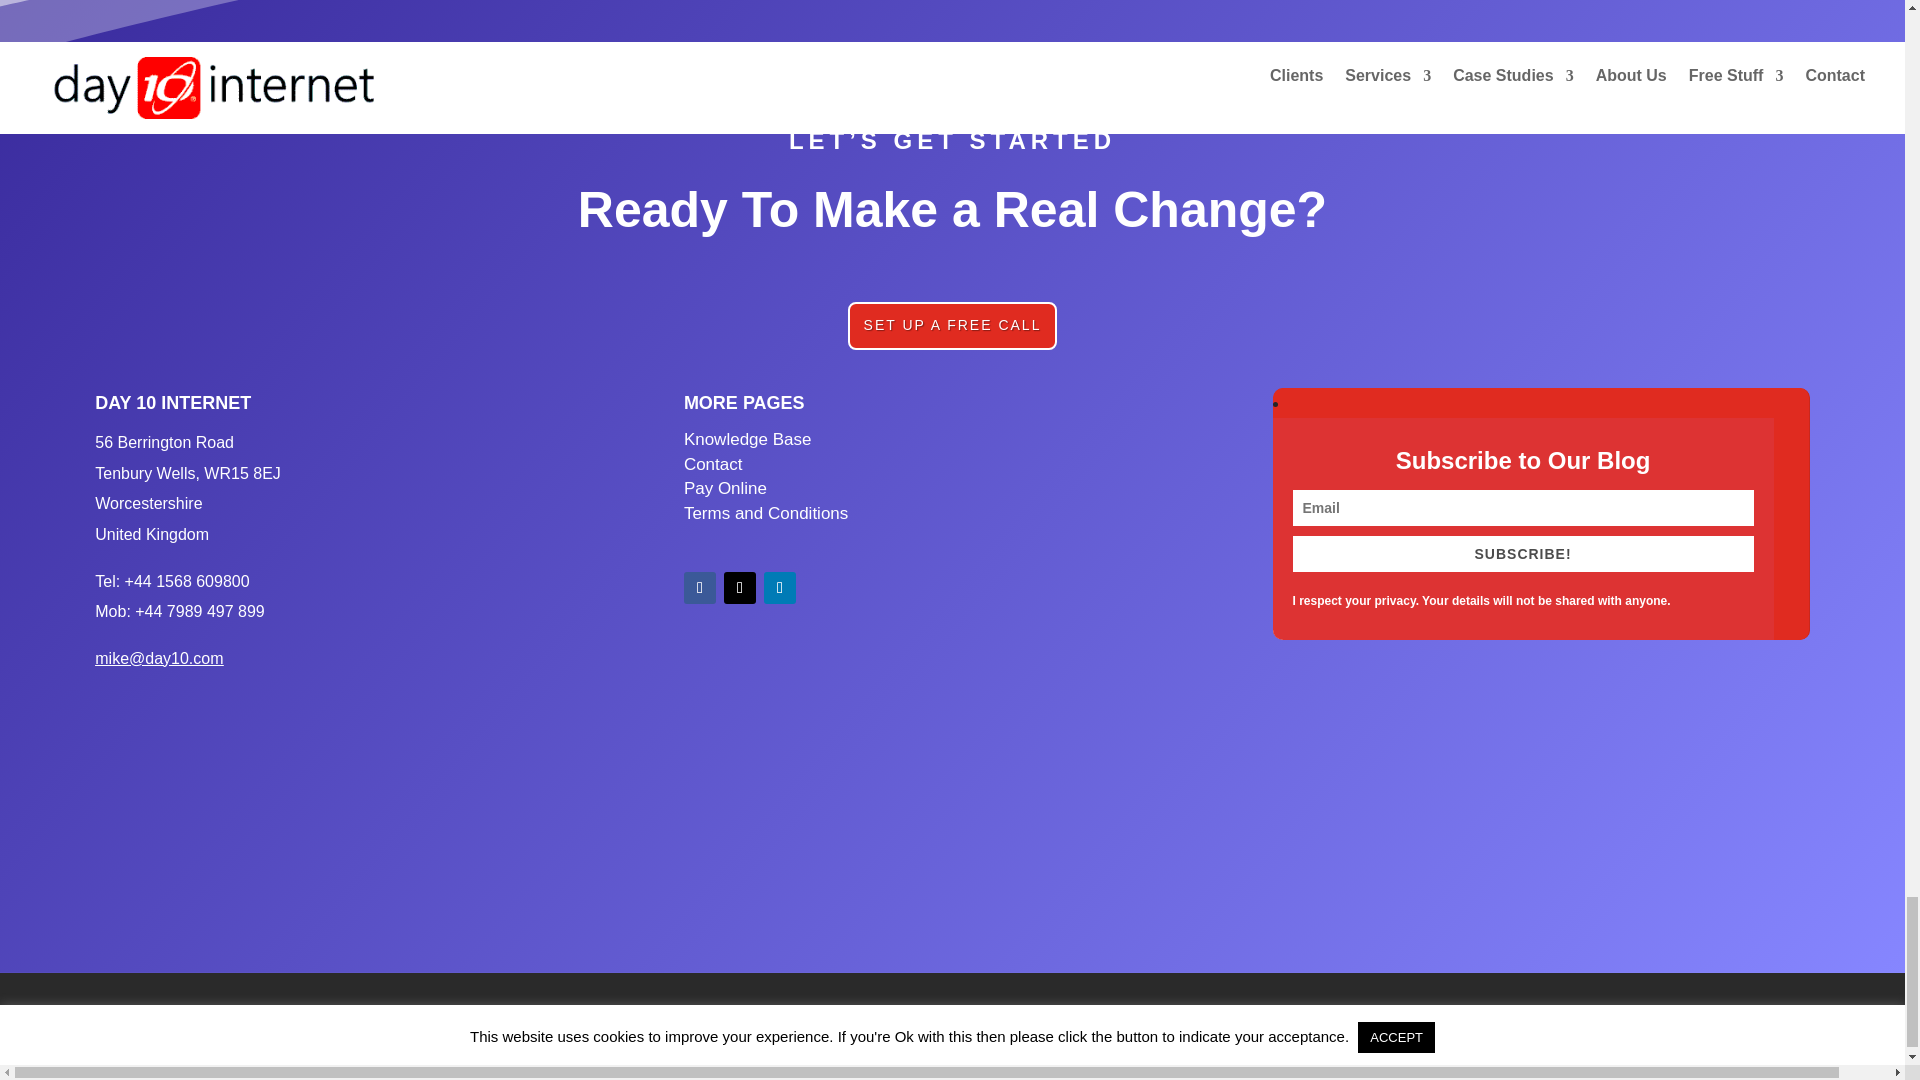 The width and height of the screenshot is (1920, 1080). Describe the element at coordinates (780, 588) in the screenshot. I see `Follow on LinkedIn` at that location.